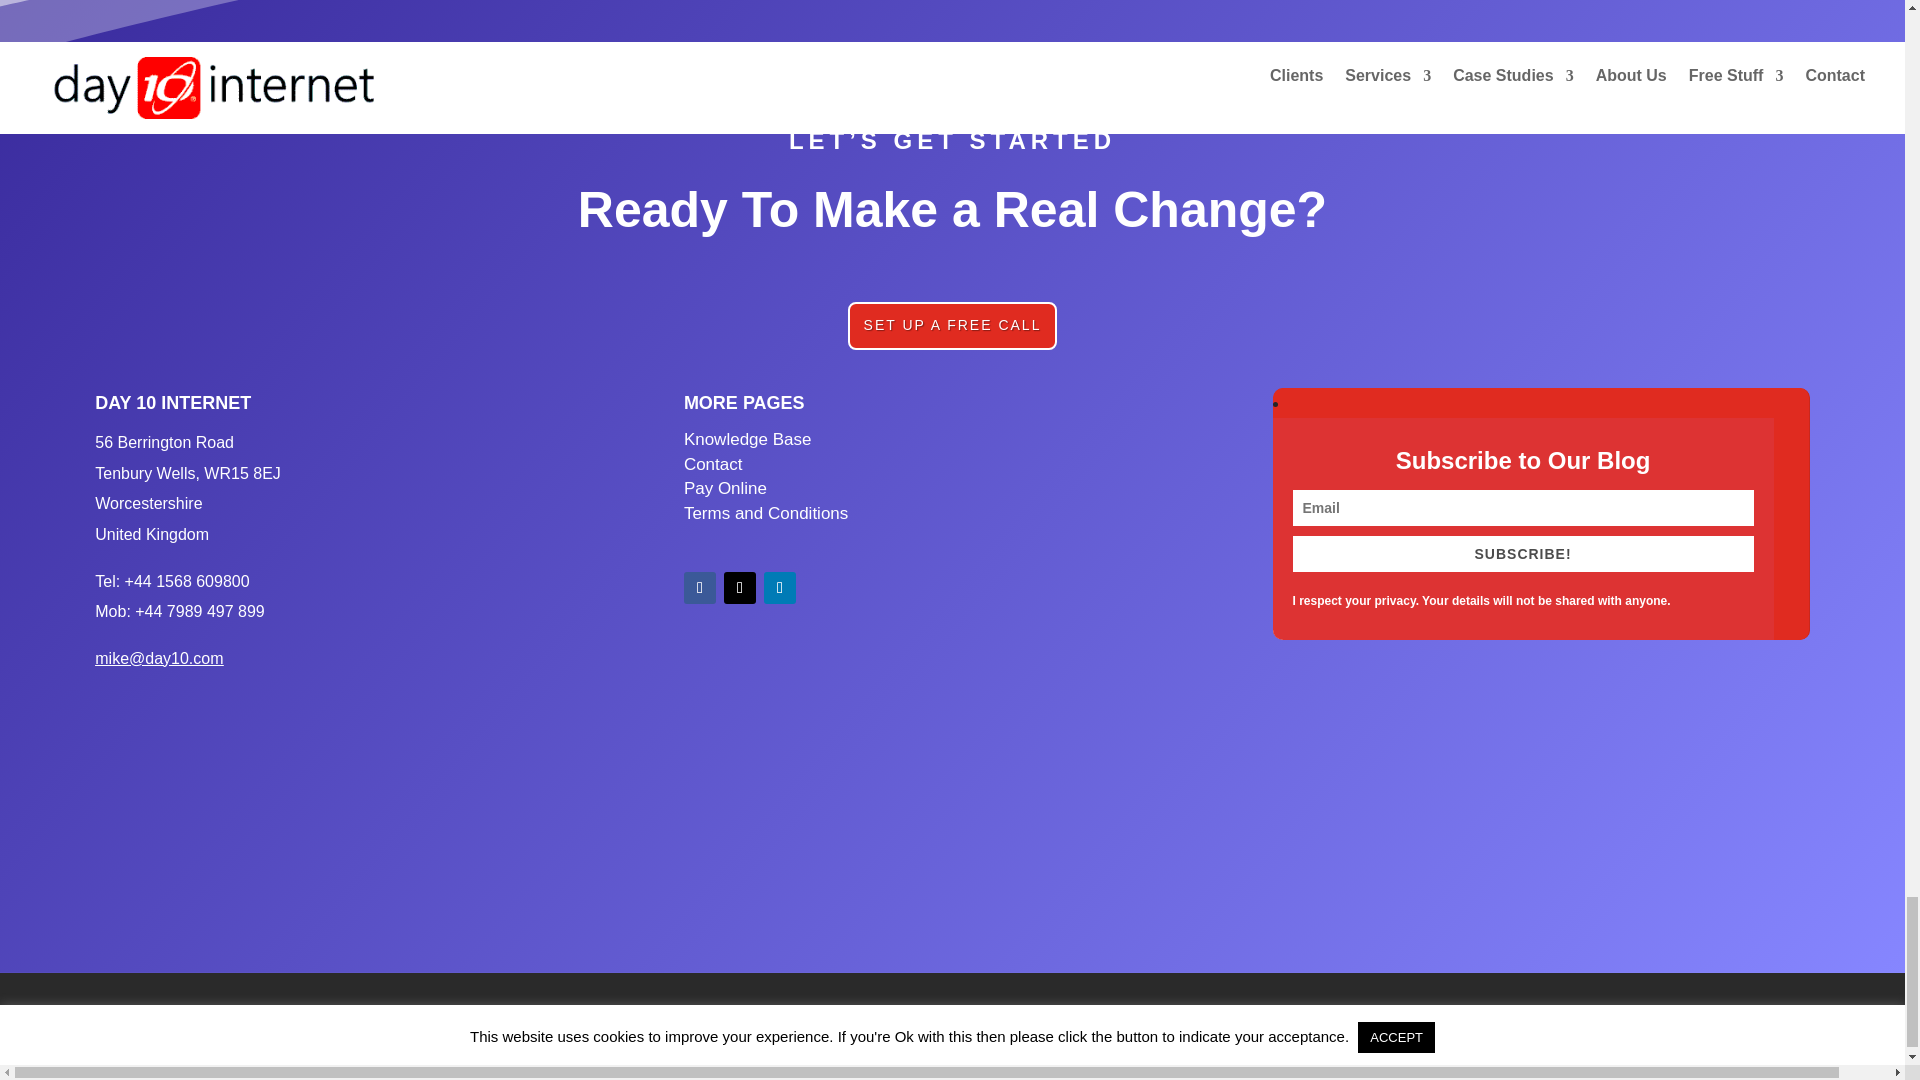 The width and height of the screenshot is (1920, 1080). Describe the element at coordinates (780, 588) in the screenshot. I see `Follow on LinkedIn` at that location.